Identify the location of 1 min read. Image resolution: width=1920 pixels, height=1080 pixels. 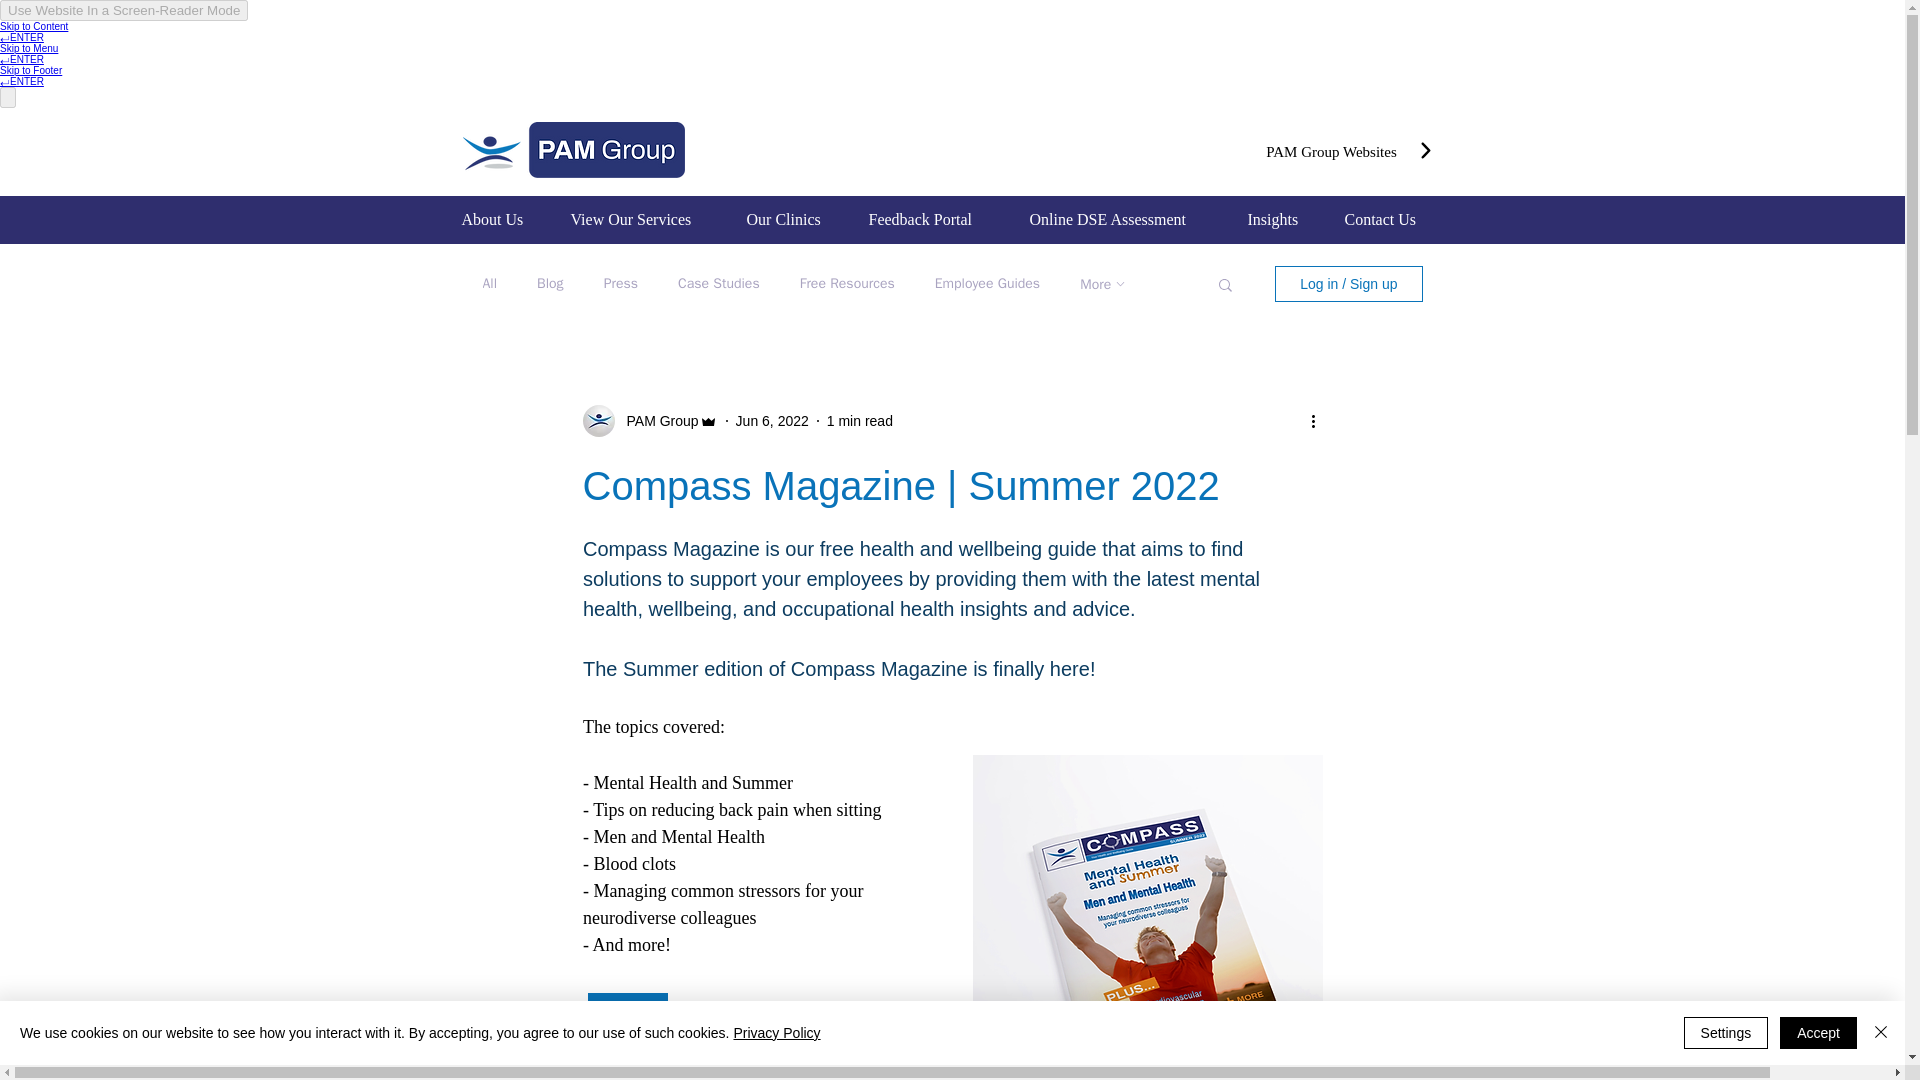
(860, 419).